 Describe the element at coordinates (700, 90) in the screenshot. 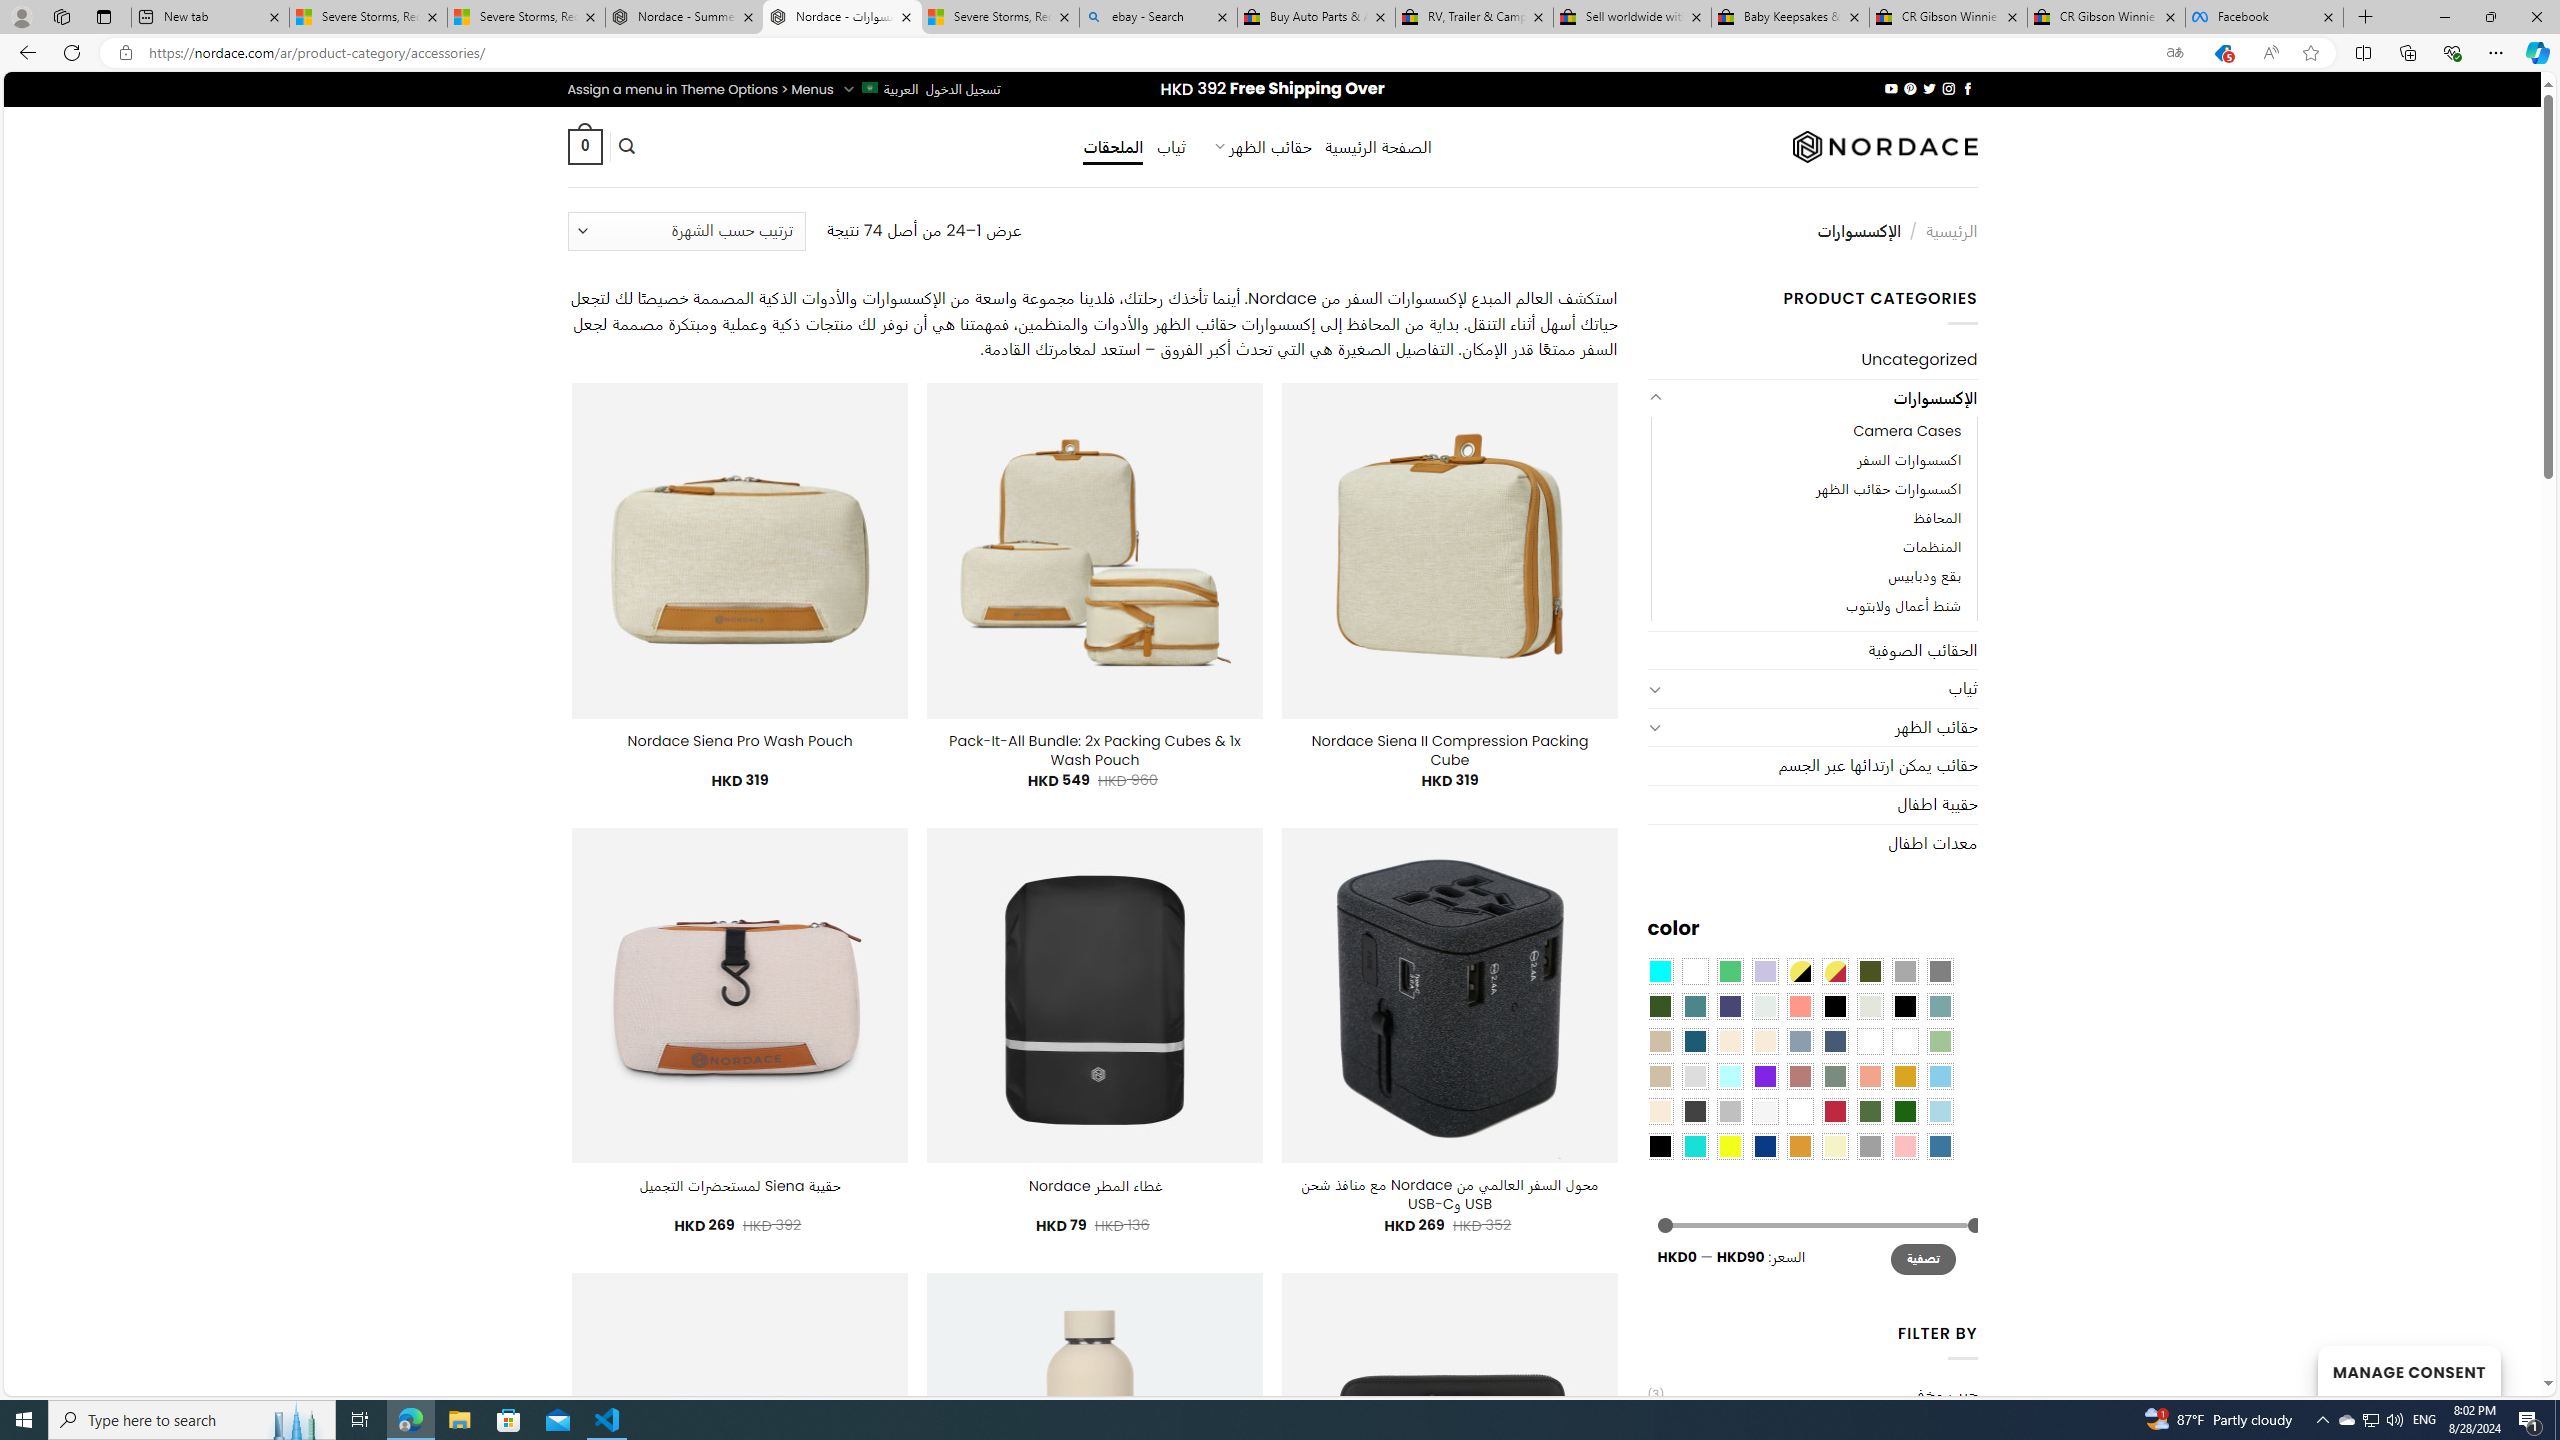

I see `Assign a menu in Theme Options > Menus` at that location.